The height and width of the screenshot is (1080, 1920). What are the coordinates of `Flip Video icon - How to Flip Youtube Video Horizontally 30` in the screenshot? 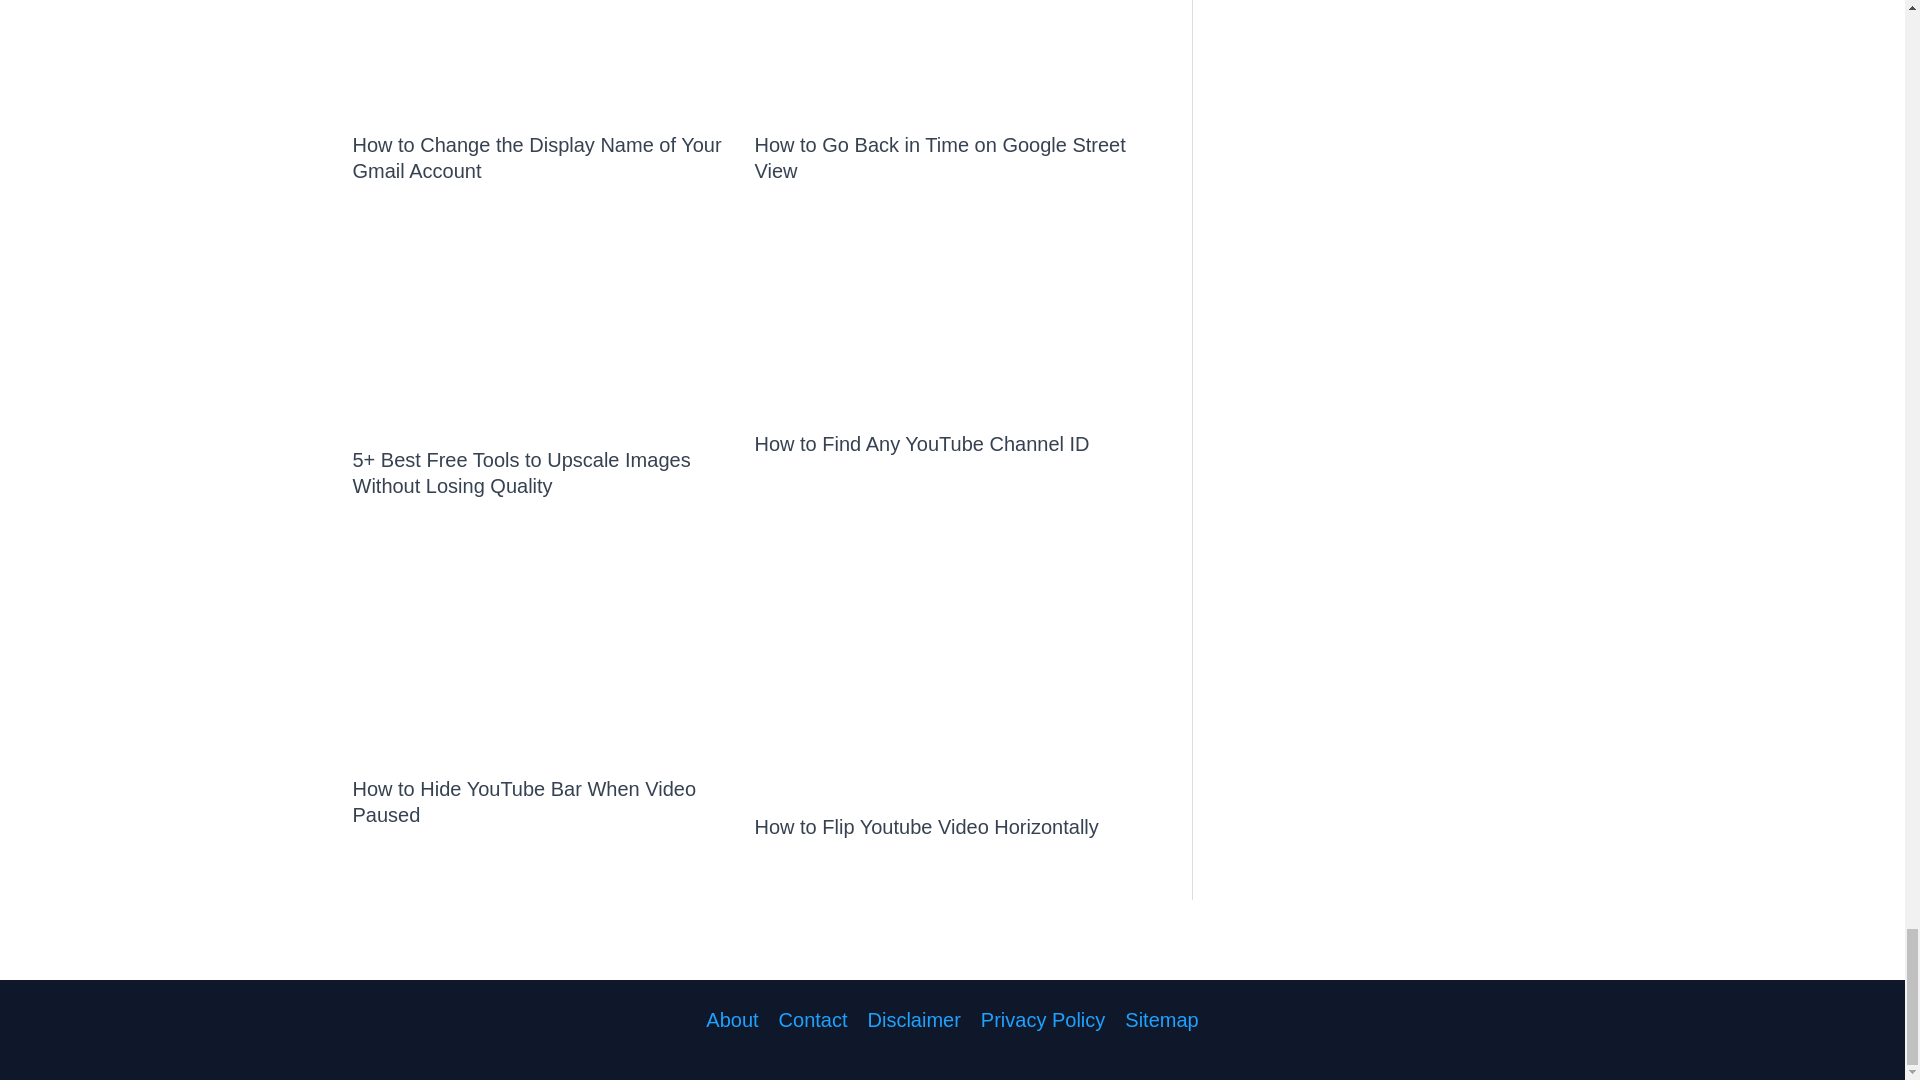 It's located at (942, 669).